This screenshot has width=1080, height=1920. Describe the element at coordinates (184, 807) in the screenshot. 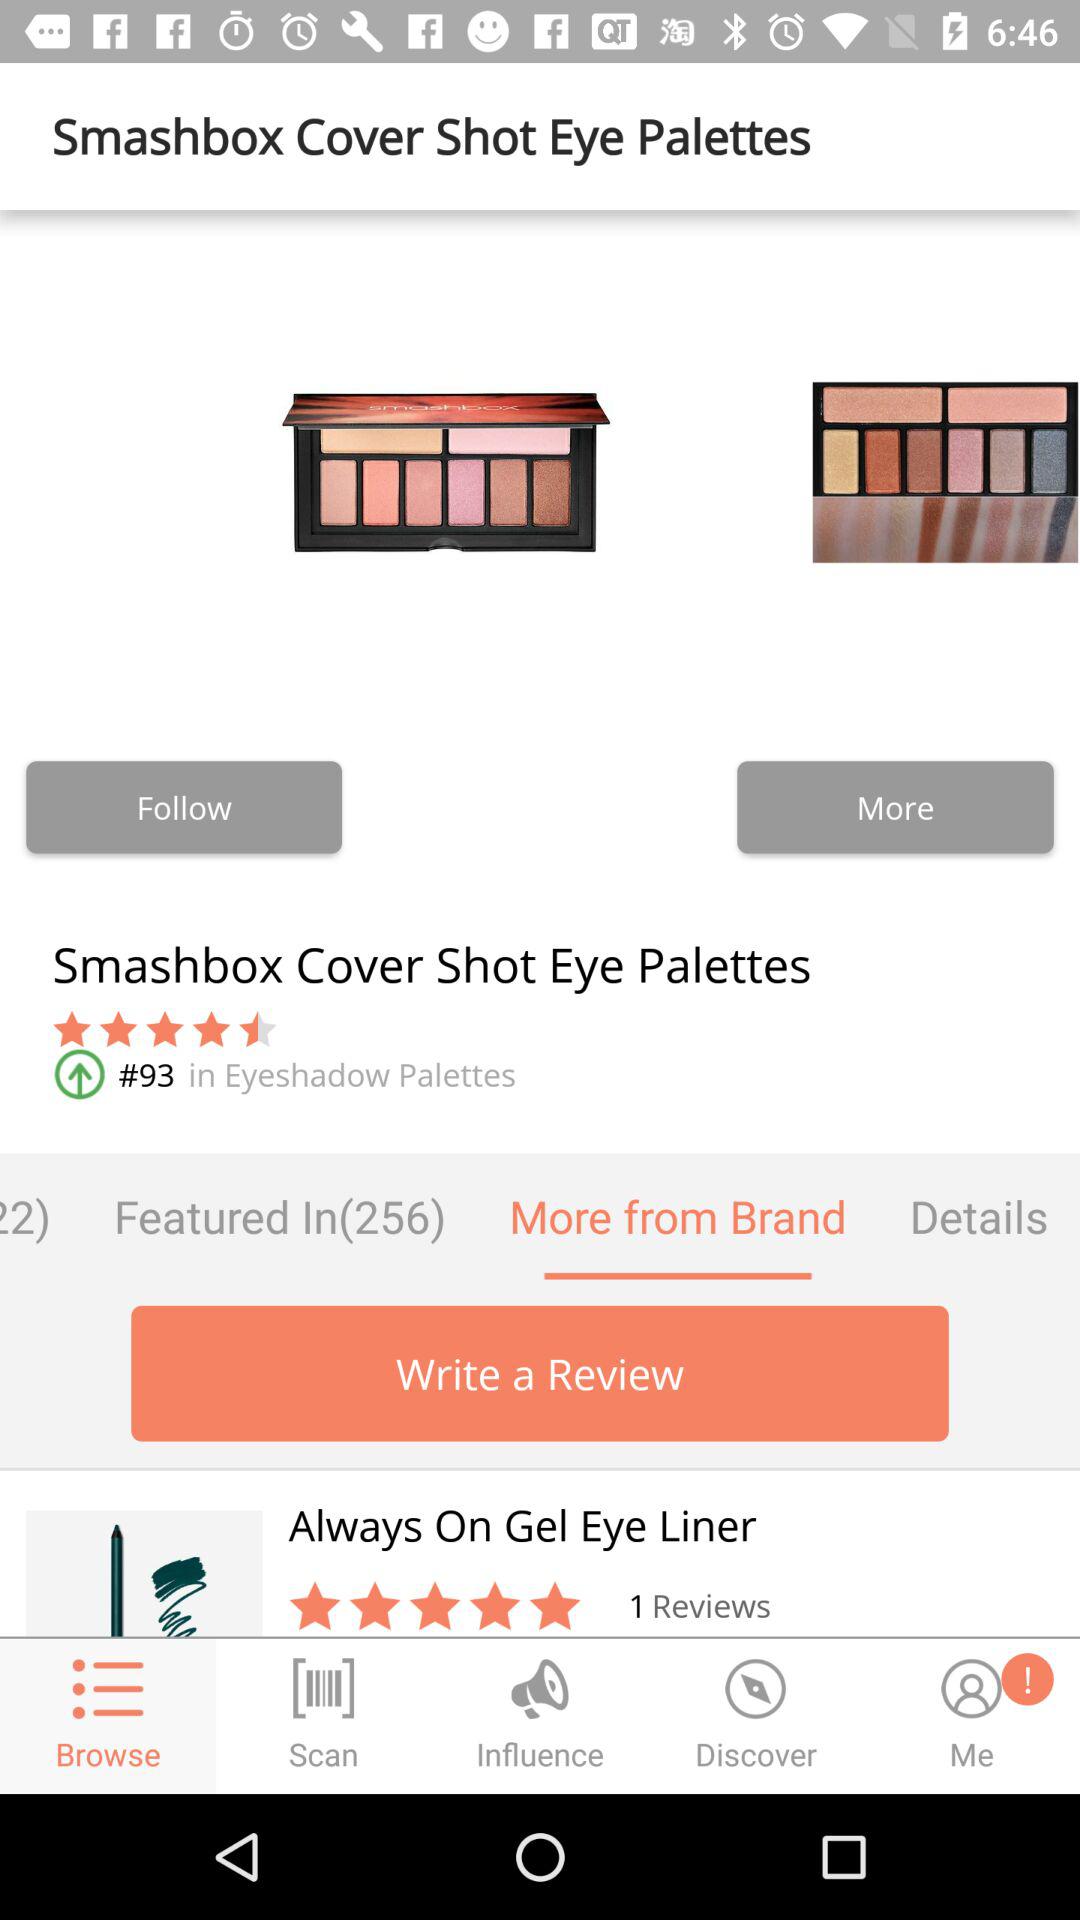

I see `click on the button which is left side to the more button` at that location.